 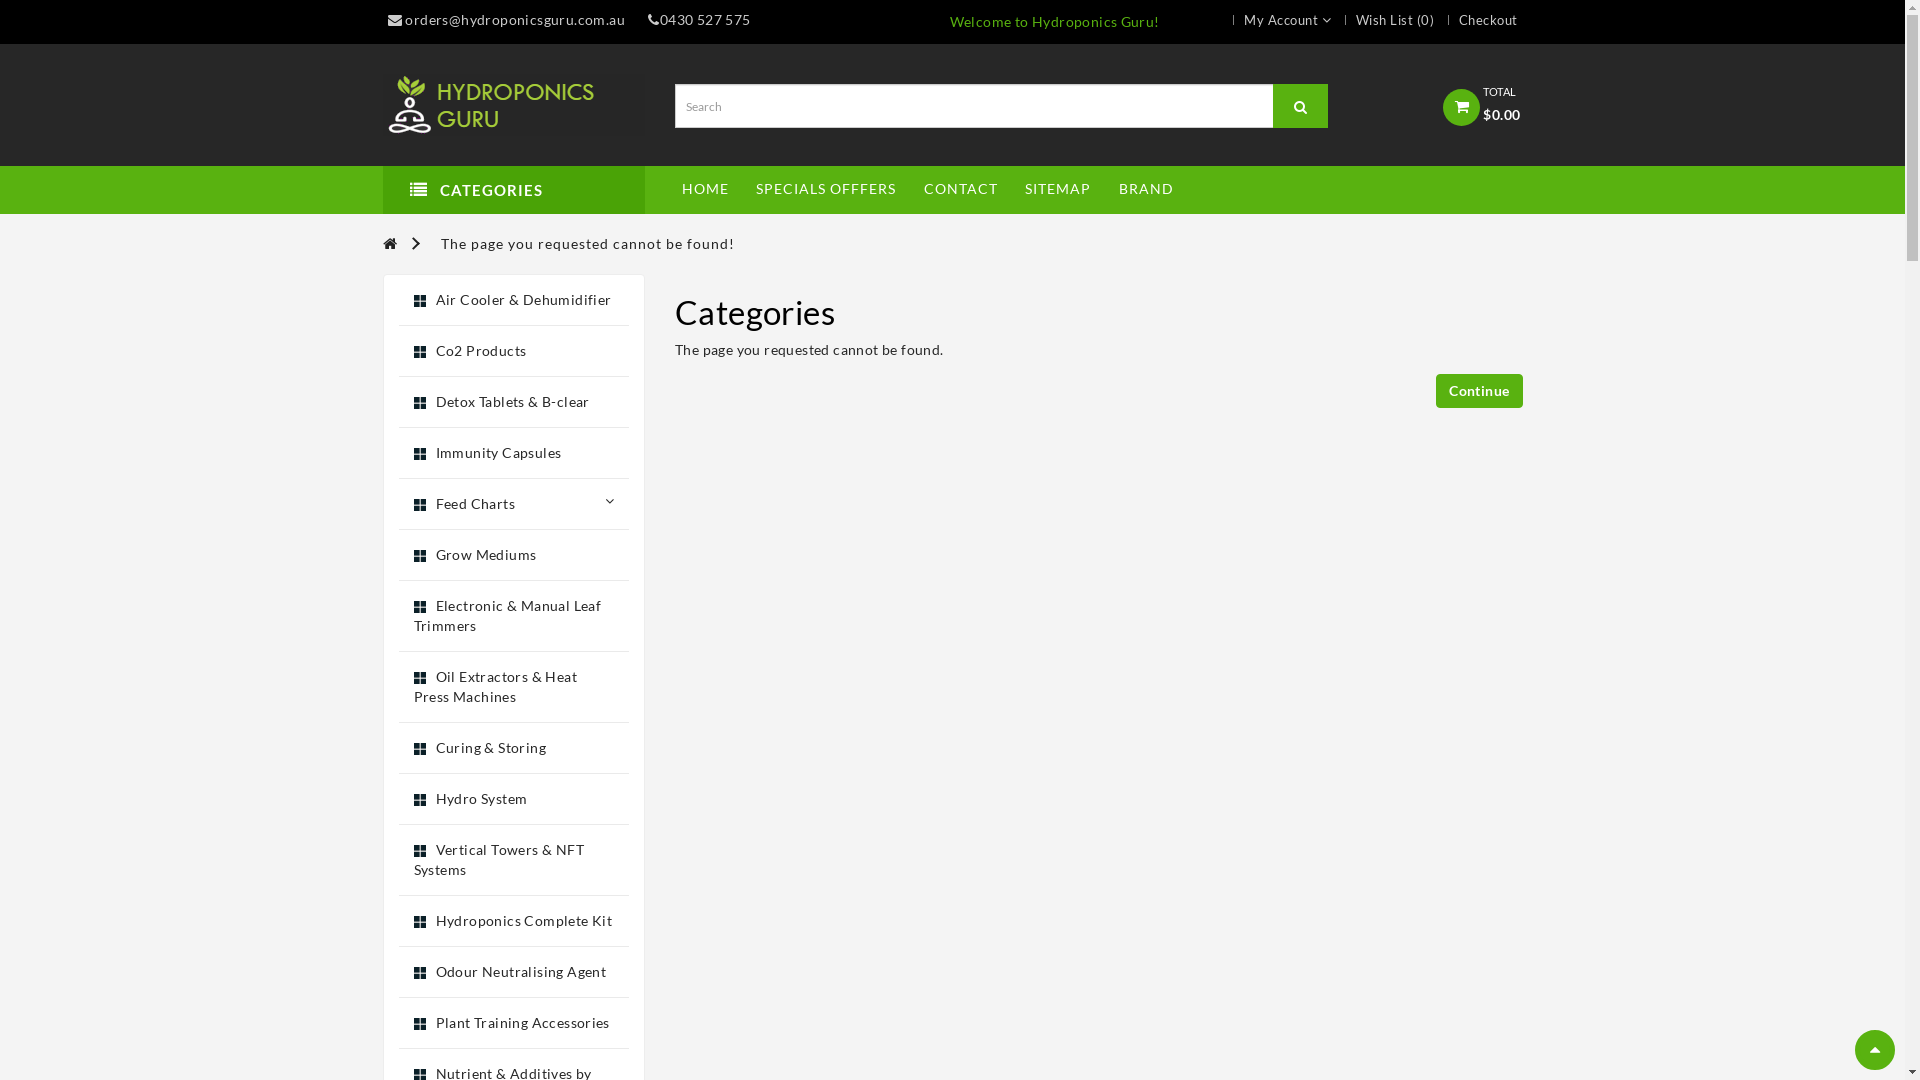 I want to click on Odour Neutralising Agent, so click(x=514, y=972).